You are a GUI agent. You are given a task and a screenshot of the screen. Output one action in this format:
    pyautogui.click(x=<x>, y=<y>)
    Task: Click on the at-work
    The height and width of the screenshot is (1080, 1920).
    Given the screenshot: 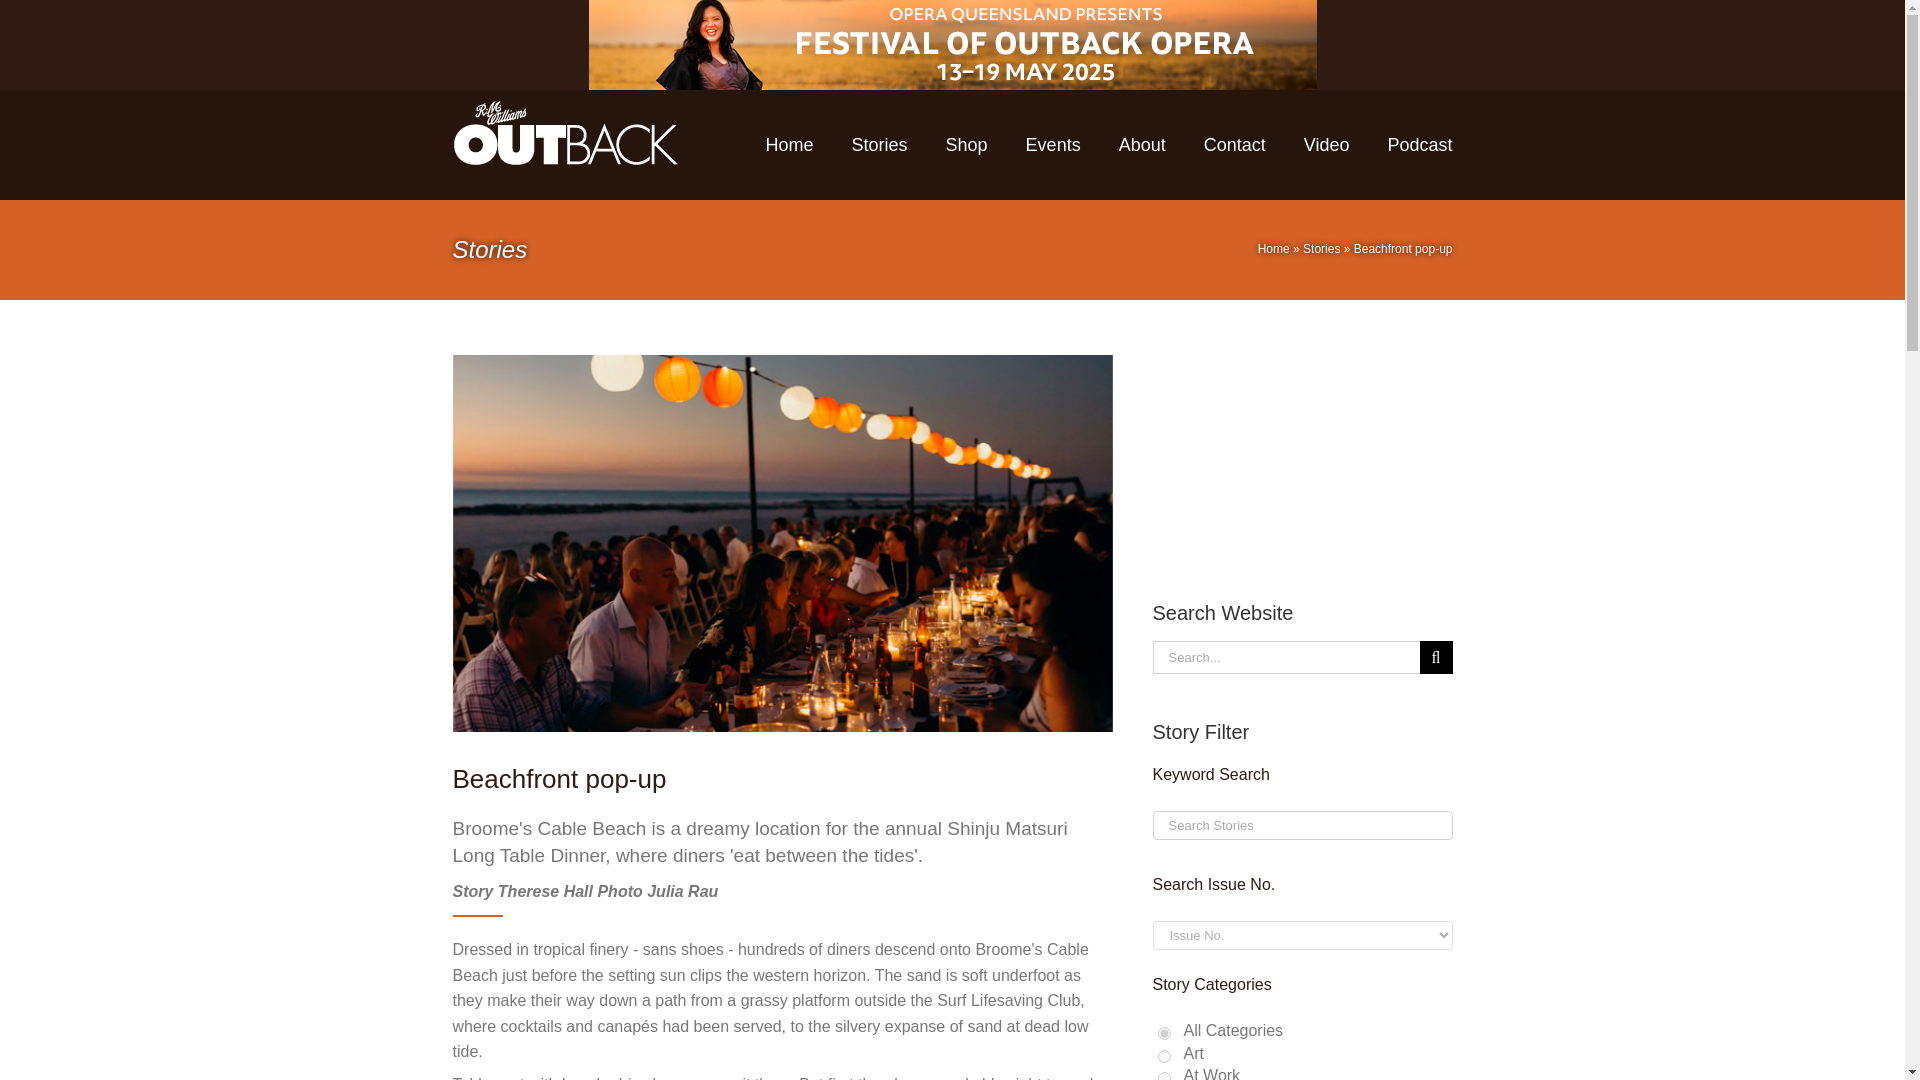 What is the action you would take?
    pyautogui.click(x=1164, y=1076)
    